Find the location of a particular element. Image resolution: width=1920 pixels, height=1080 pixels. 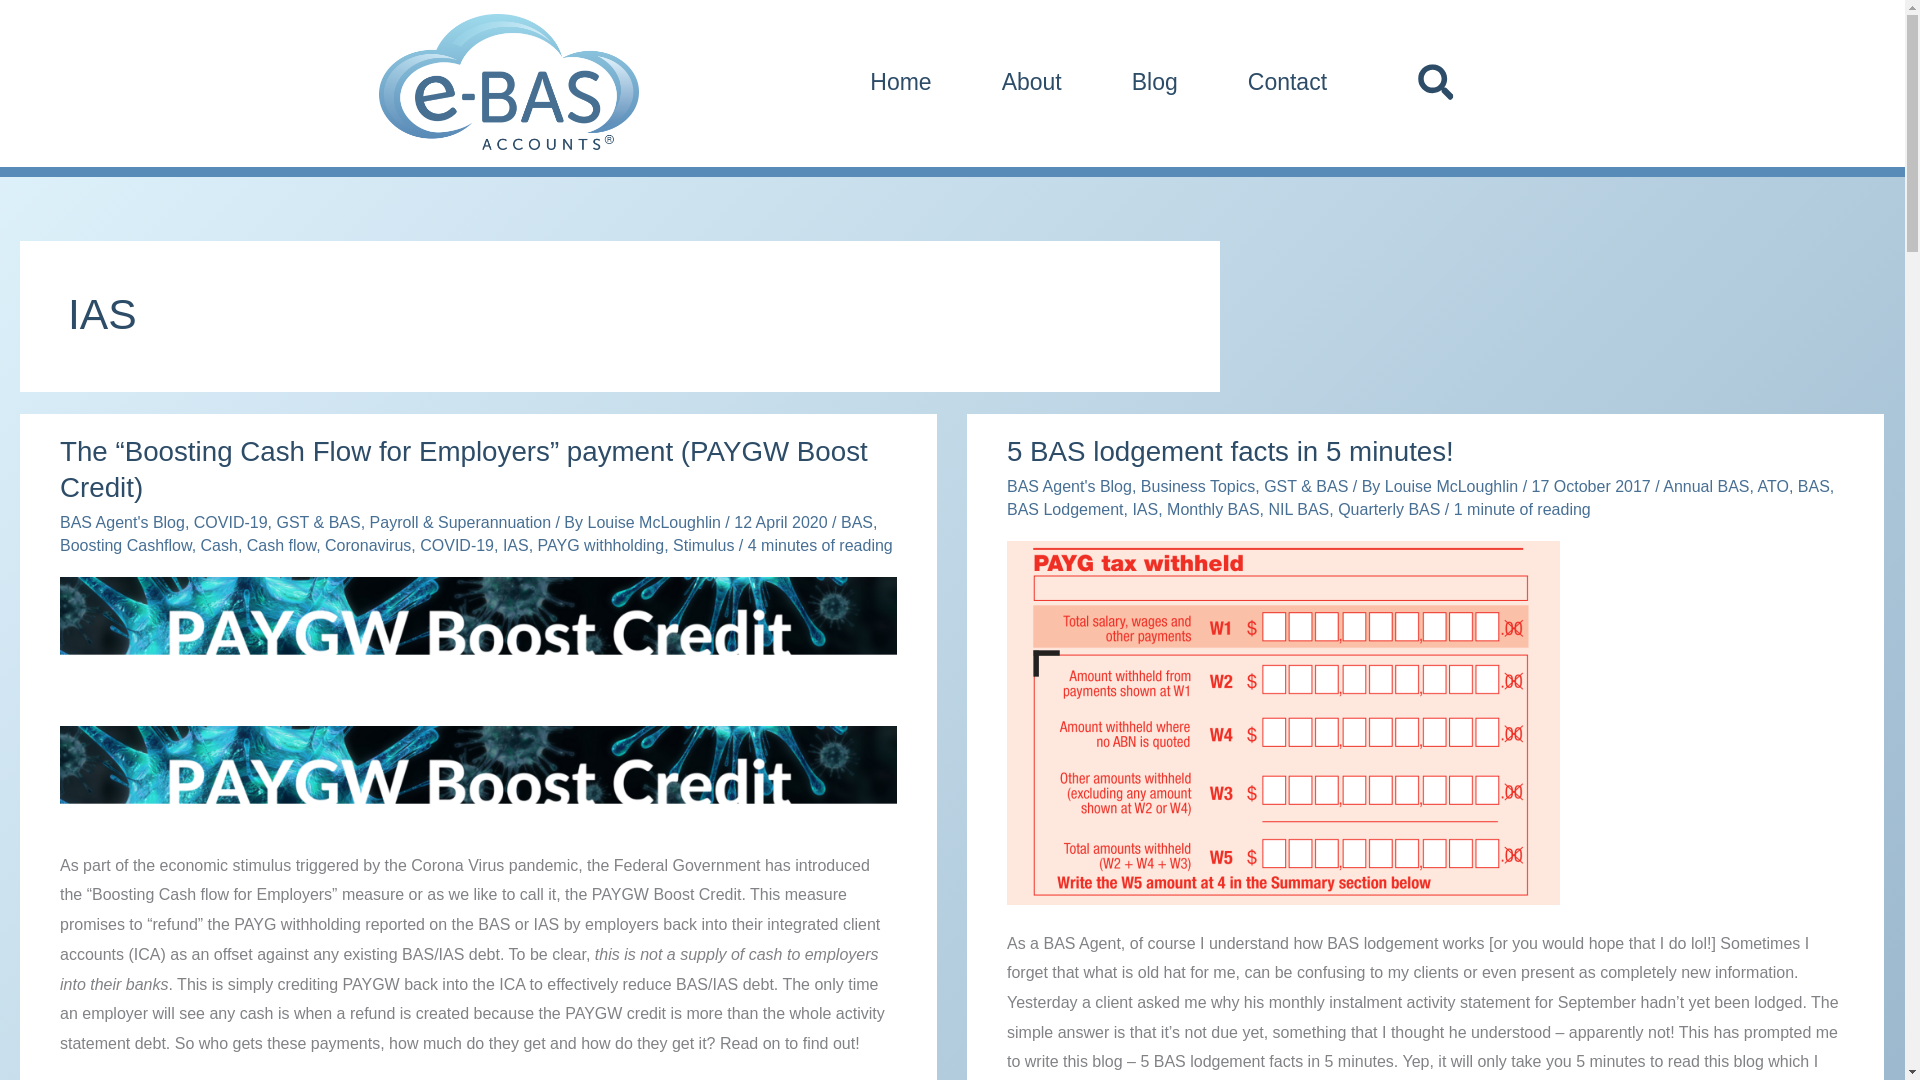

View all posts by Louise McLoughlin is located at coordinates (656, 522).